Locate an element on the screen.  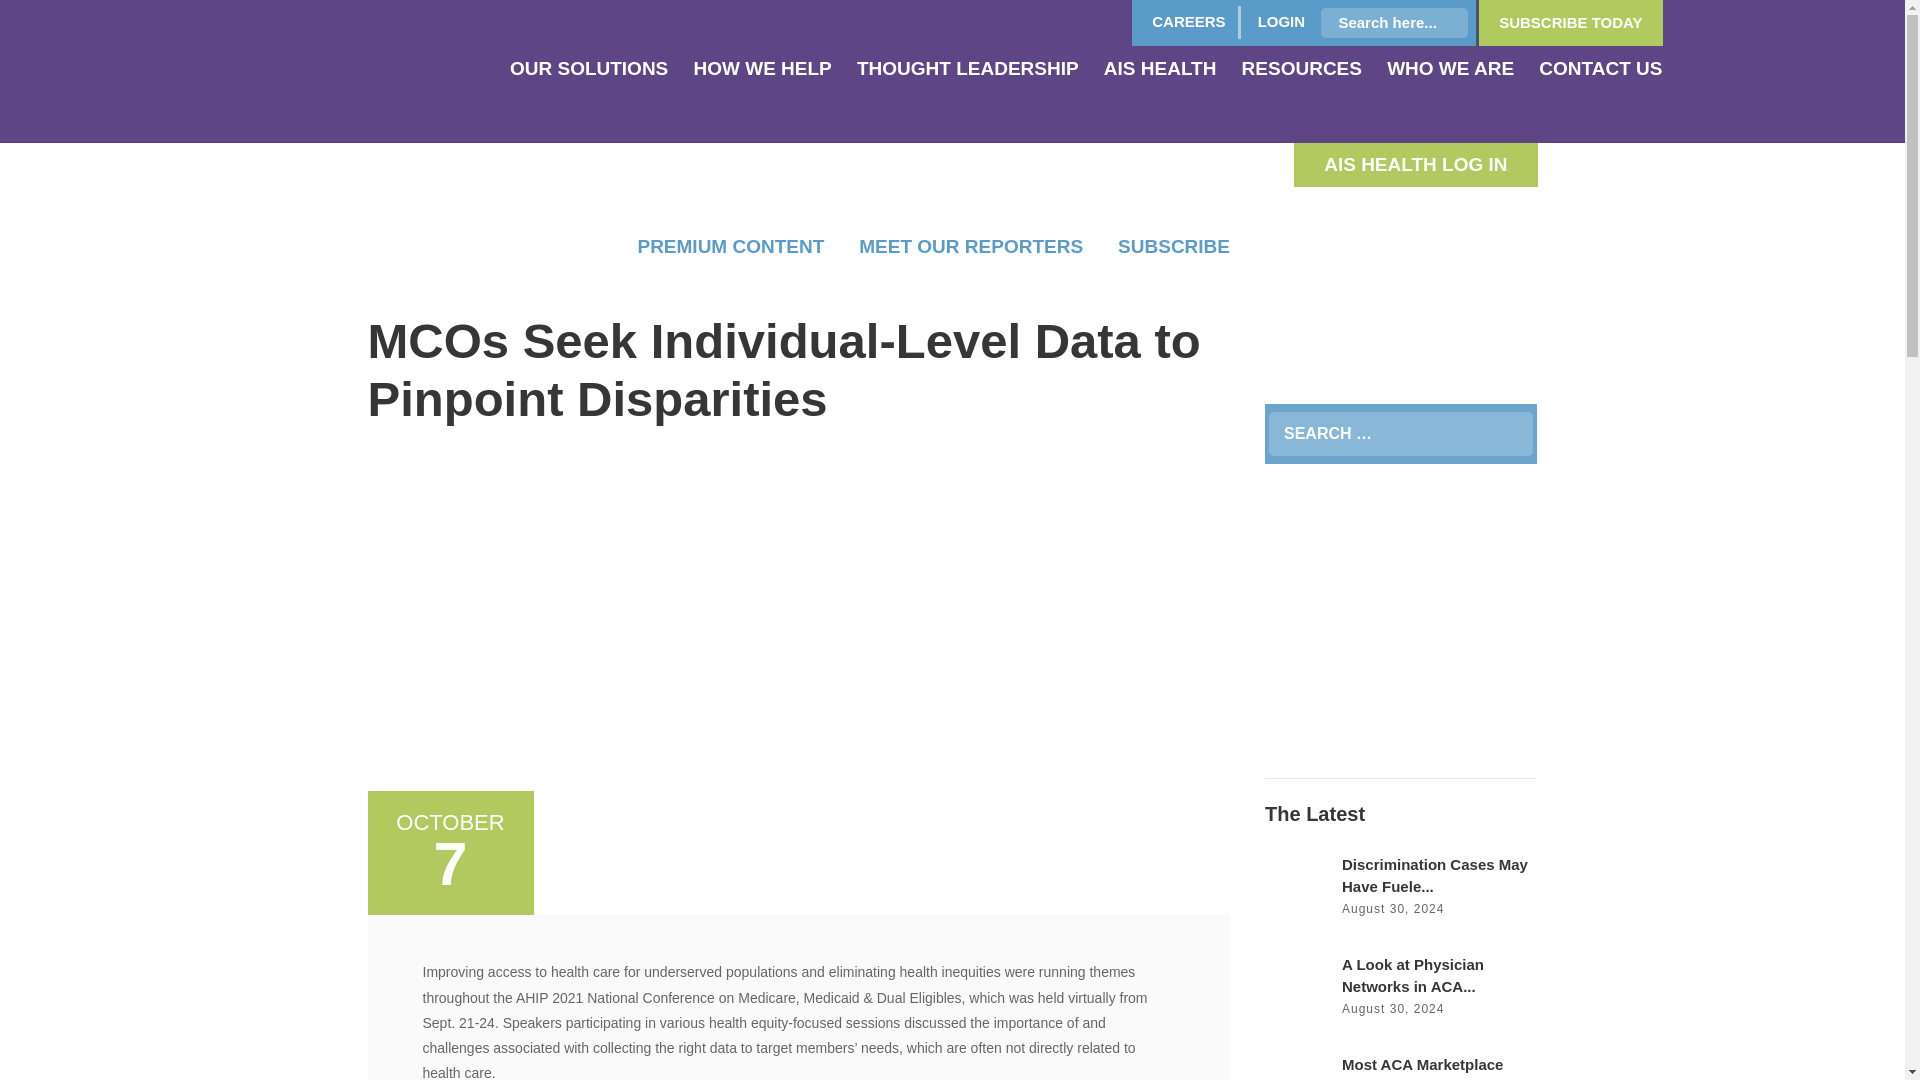
OUR SOLUTIONS is located at coordinates (589, 70).